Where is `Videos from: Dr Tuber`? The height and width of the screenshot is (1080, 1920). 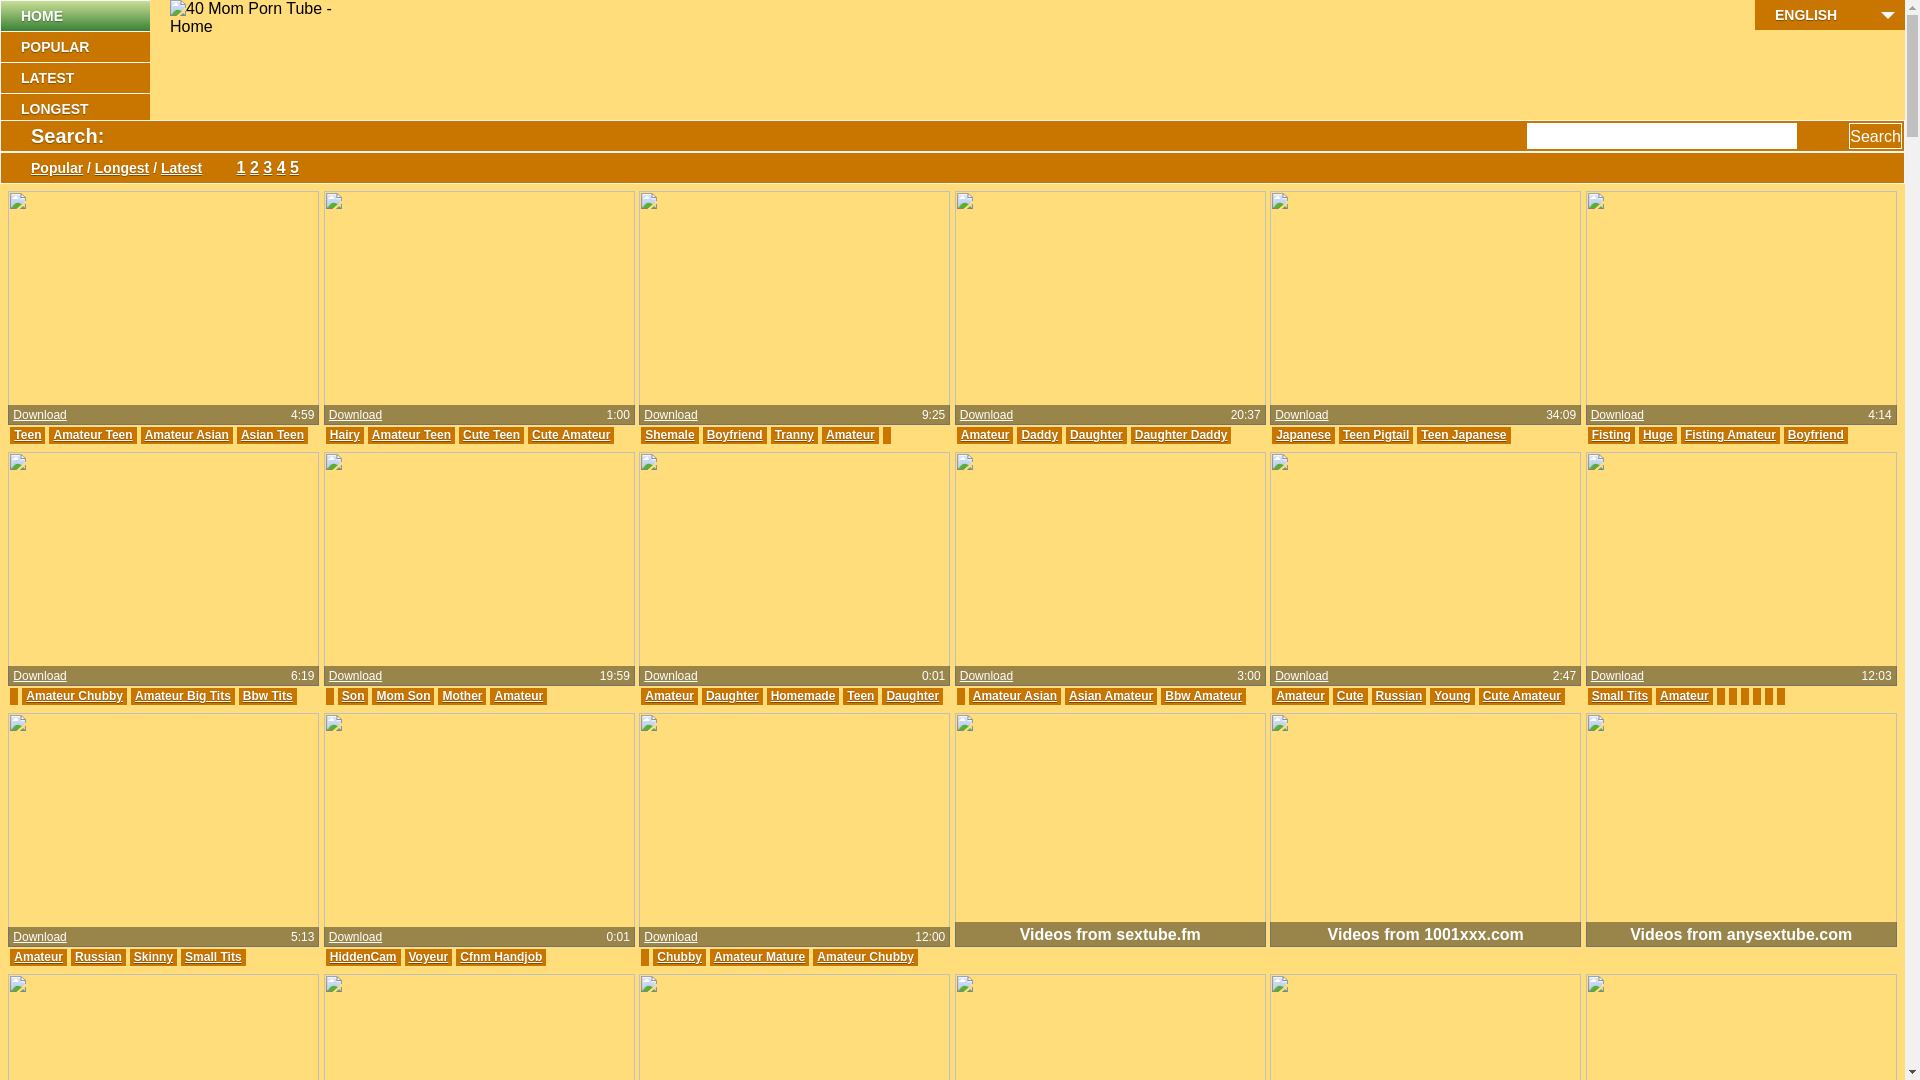 Videos from: Dr Tuber is located at coordinates (77, 826).